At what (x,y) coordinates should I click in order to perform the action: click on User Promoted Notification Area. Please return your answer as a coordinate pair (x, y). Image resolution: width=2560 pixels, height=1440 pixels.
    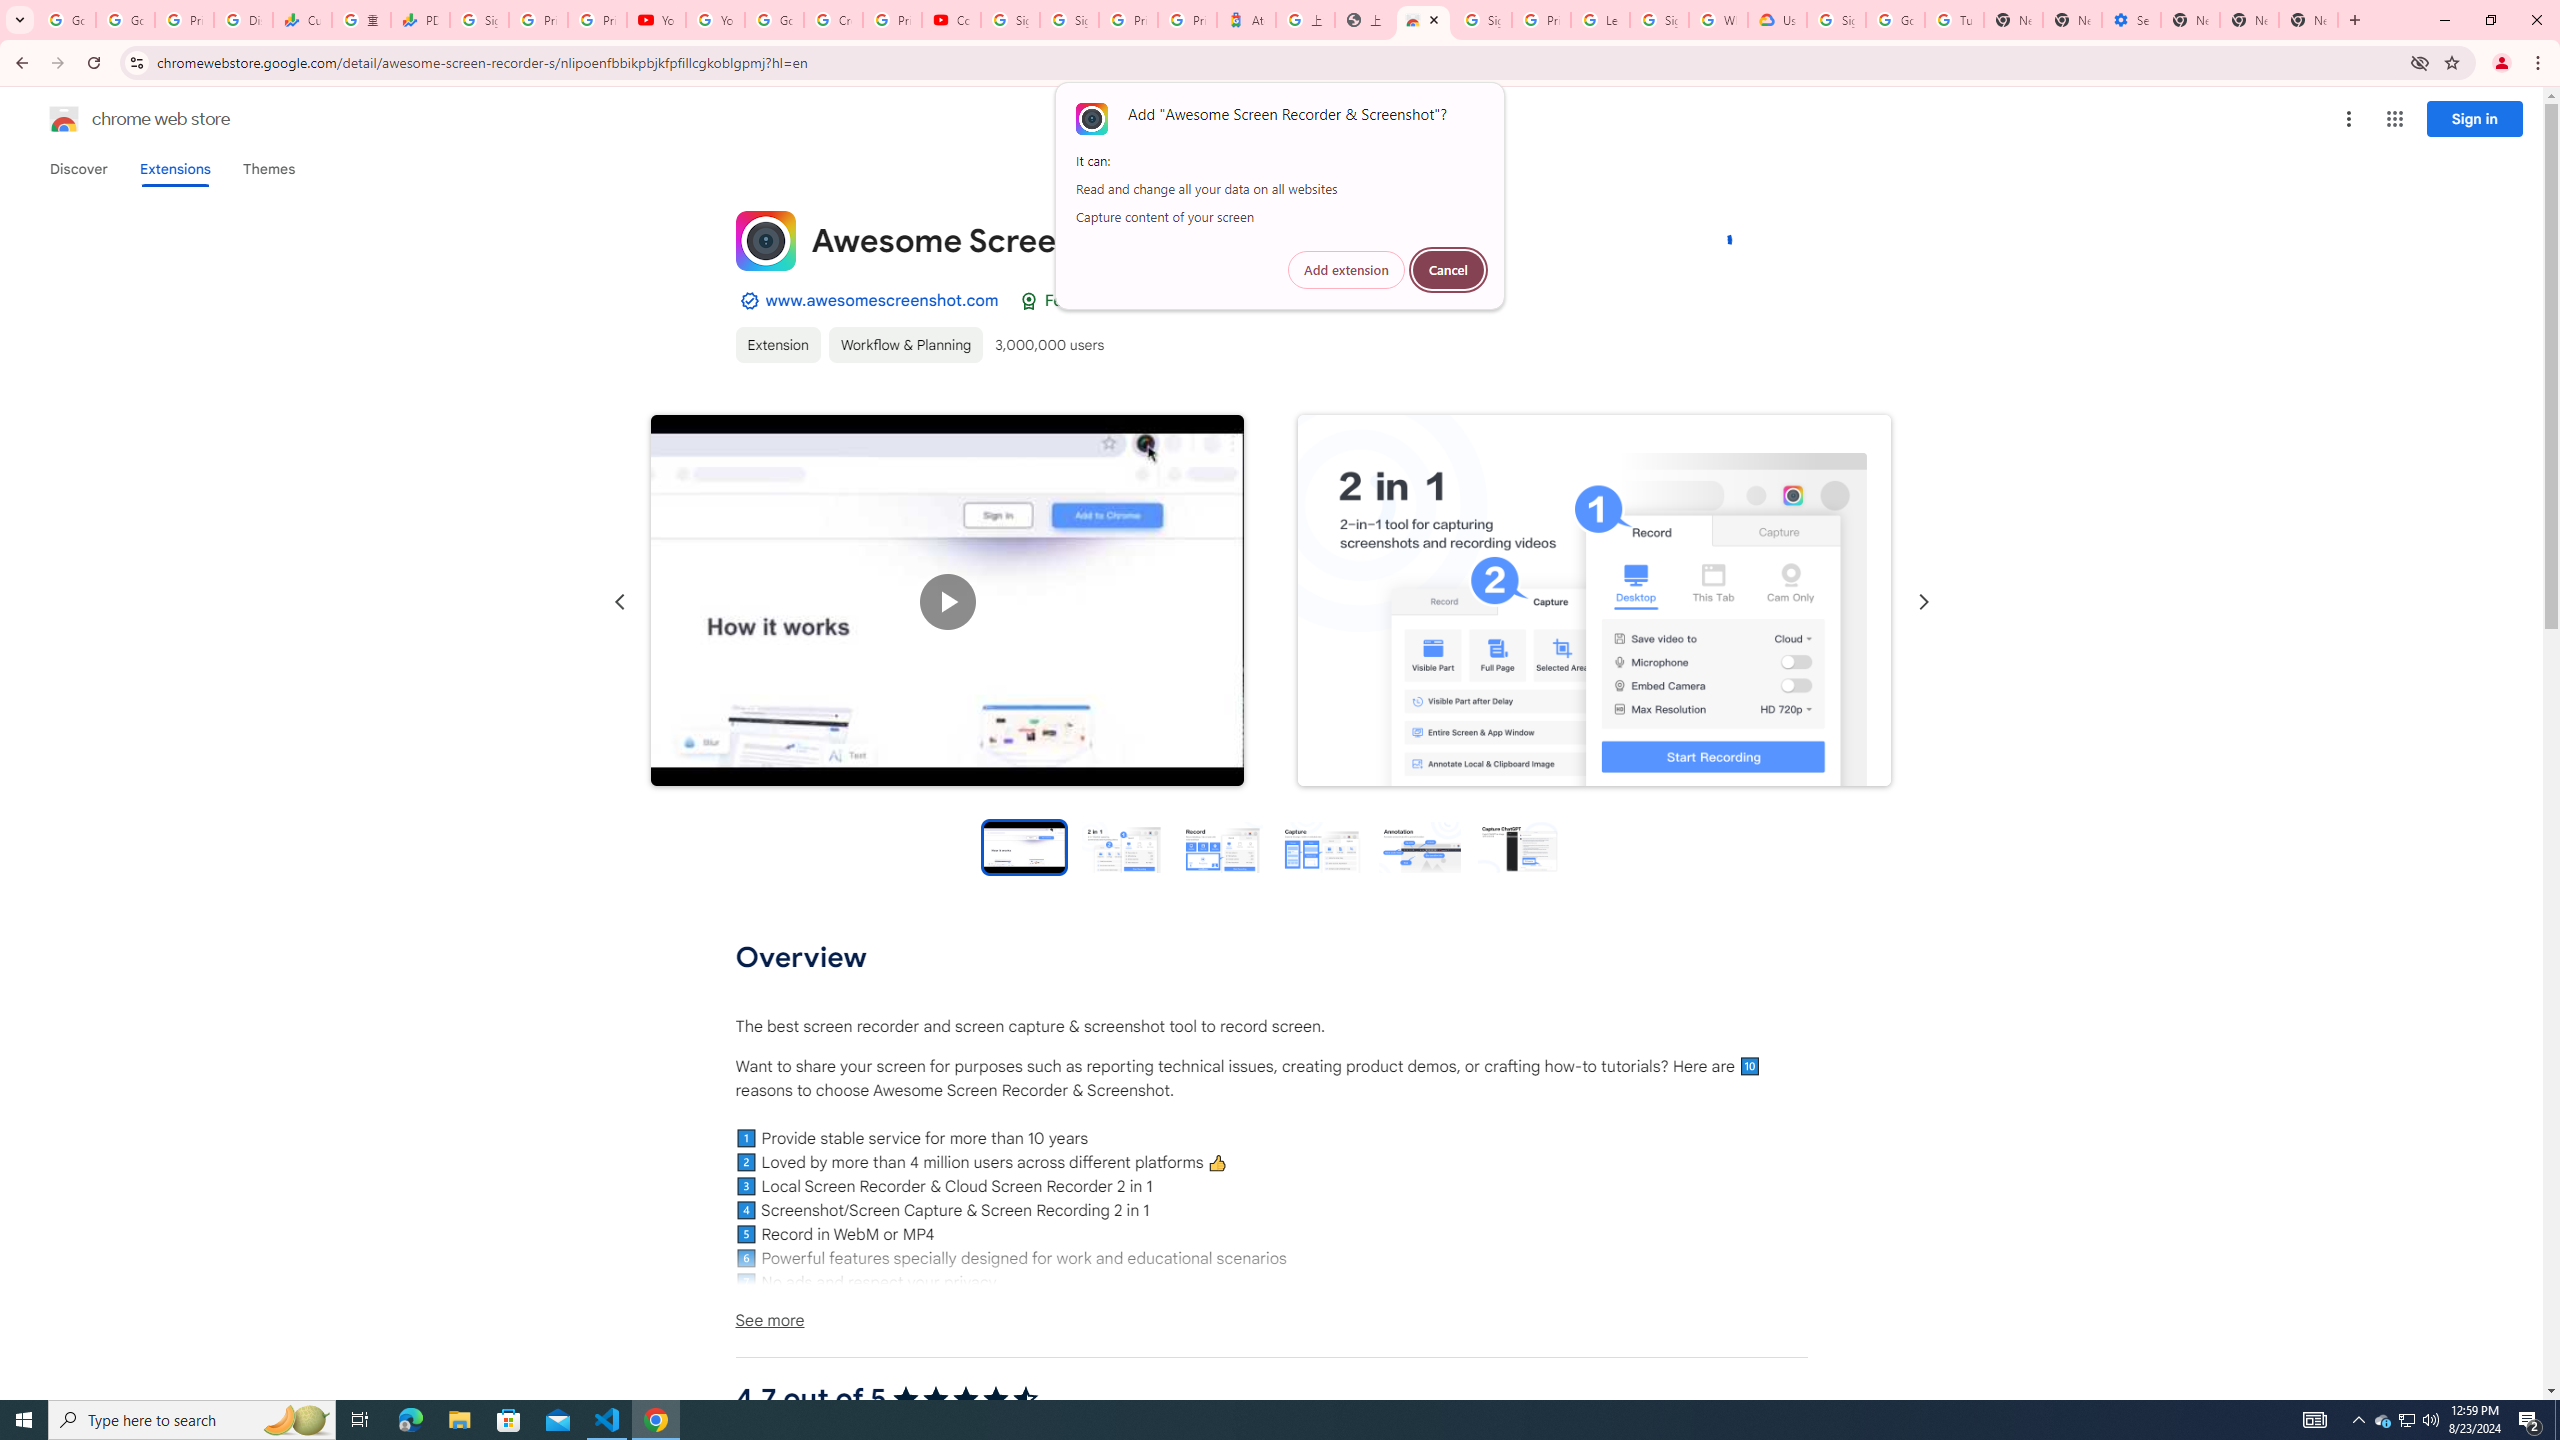
    Looking at the image, I should click on (2406, 1420).